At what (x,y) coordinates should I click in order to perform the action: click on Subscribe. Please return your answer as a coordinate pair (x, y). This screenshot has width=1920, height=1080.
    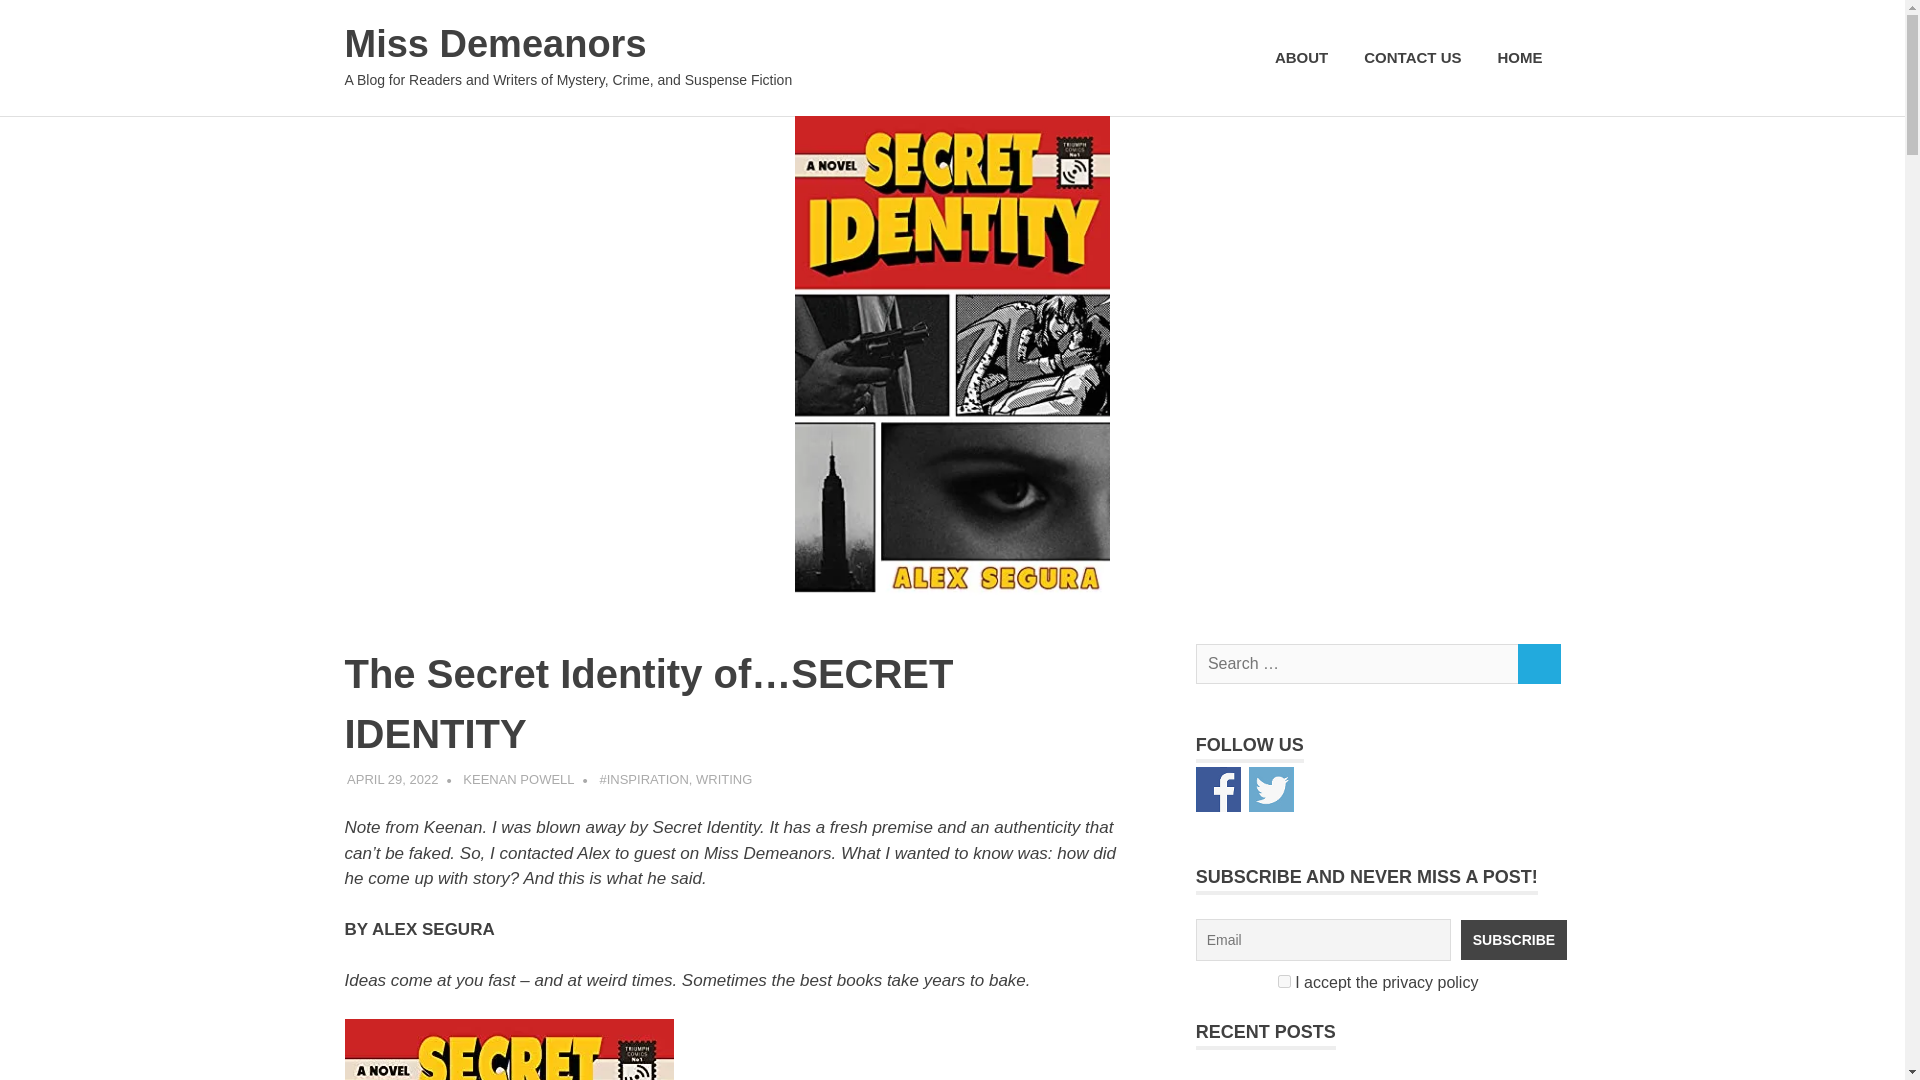
    Looking at the image, I should click on (1514, 940).